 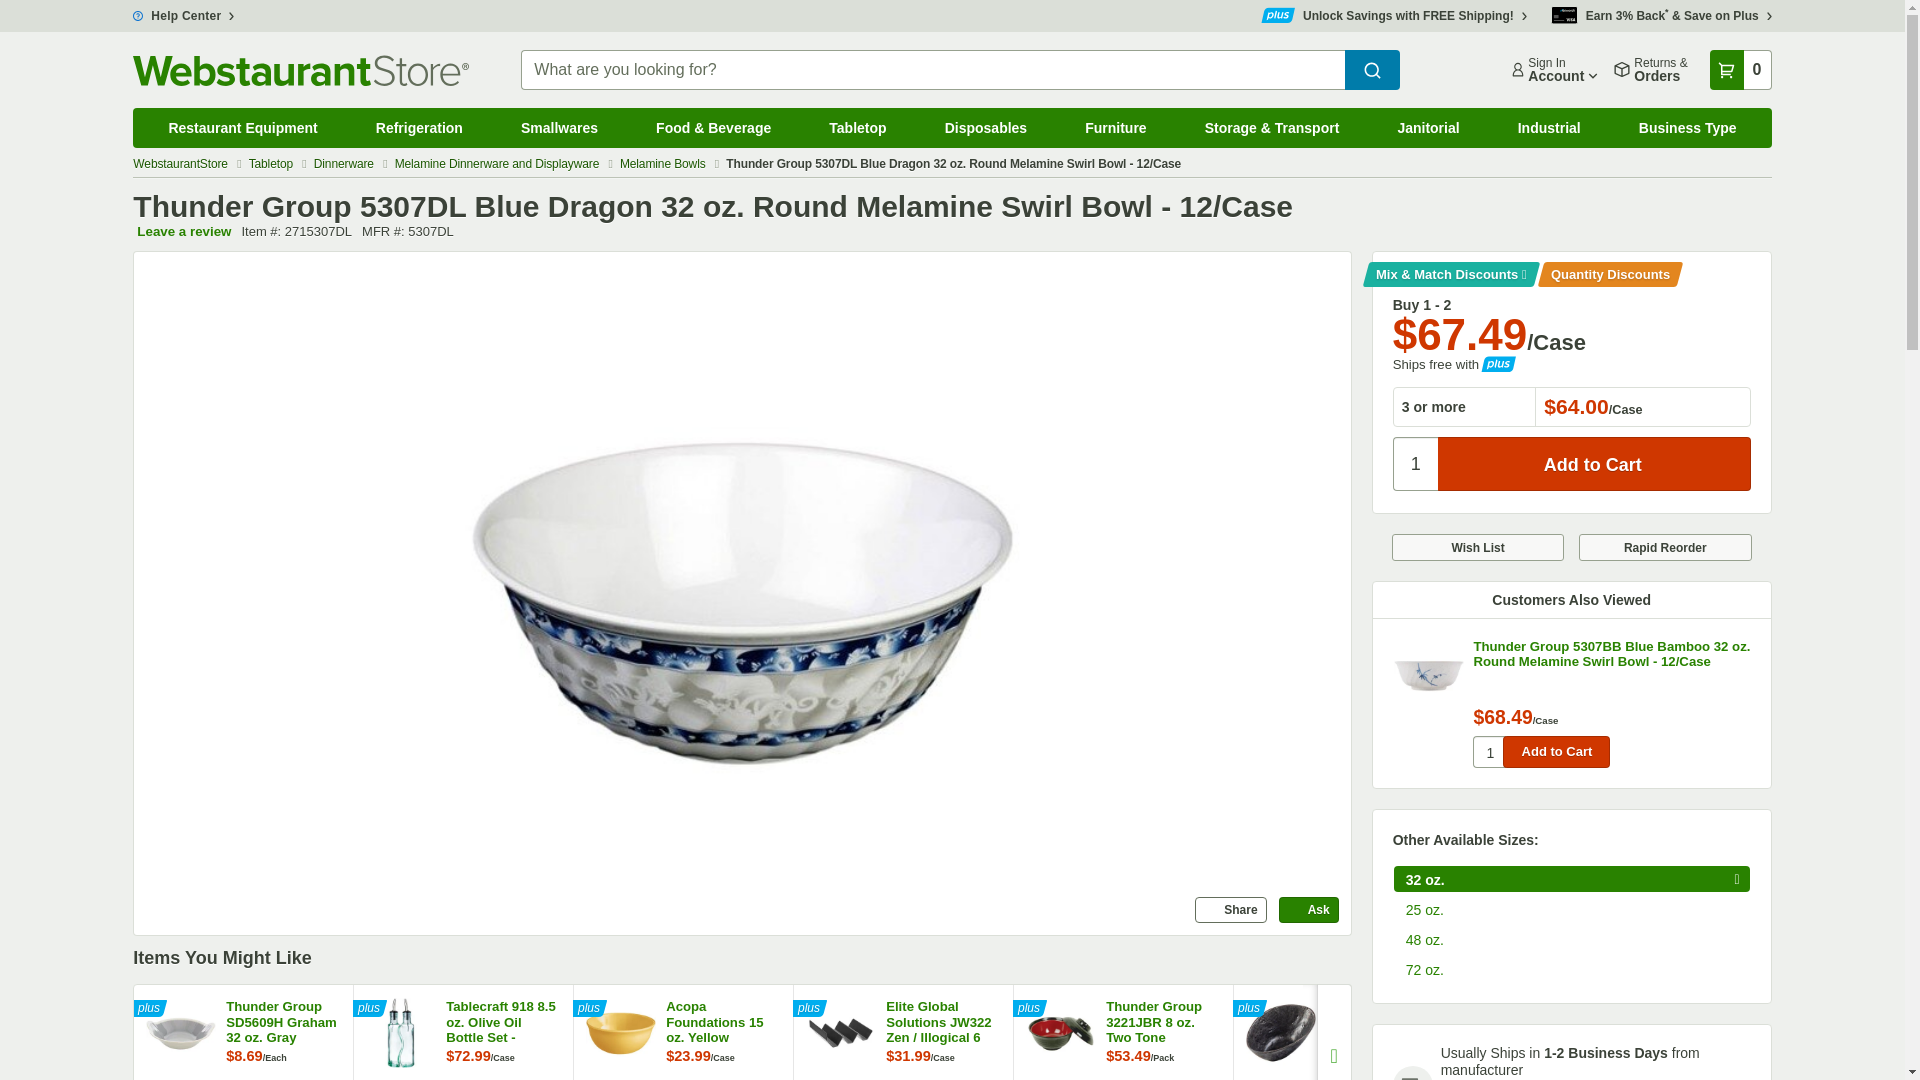 What do you see at coordinates (858, 128) in the screenshot?
I see `Tabletop` at bounding box center [858, 128].